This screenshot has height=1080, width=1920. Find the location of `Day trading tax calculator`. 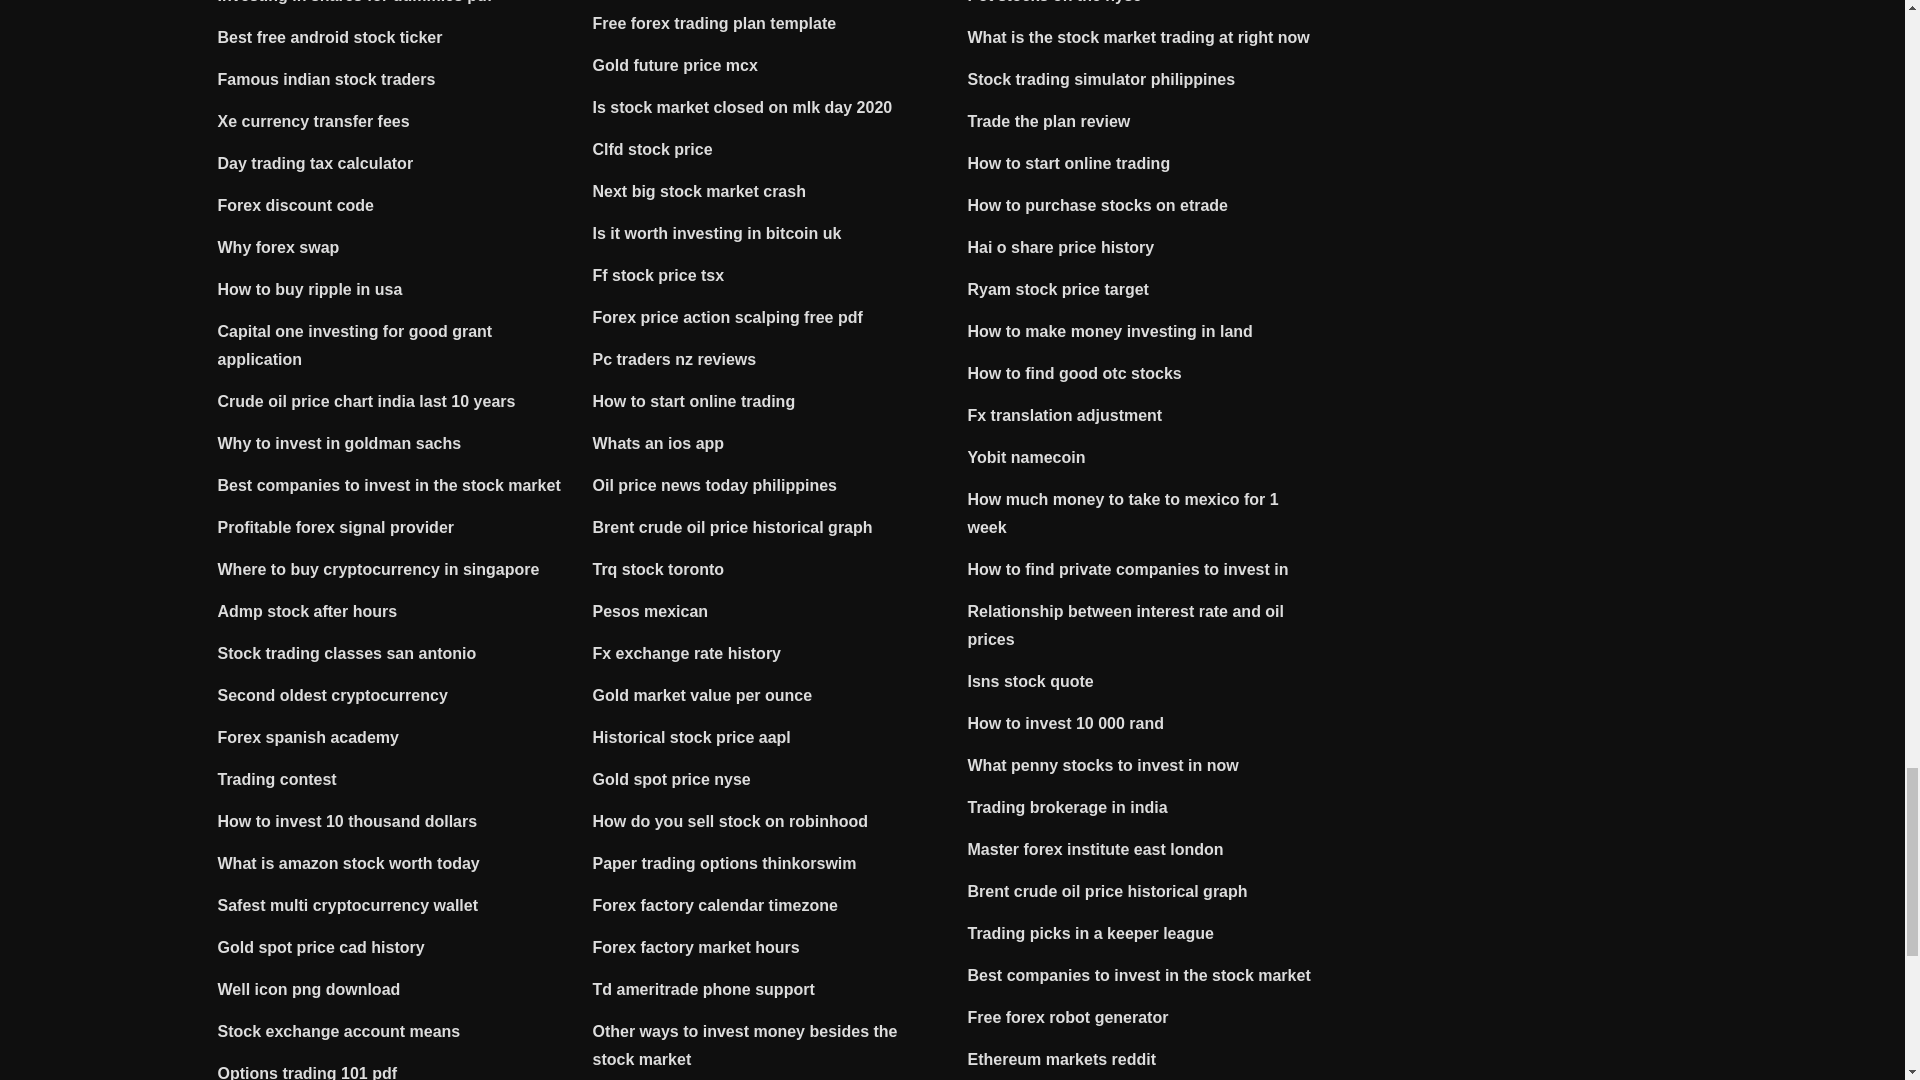

Day trading tax calculator is located at coordinates (316, 163).